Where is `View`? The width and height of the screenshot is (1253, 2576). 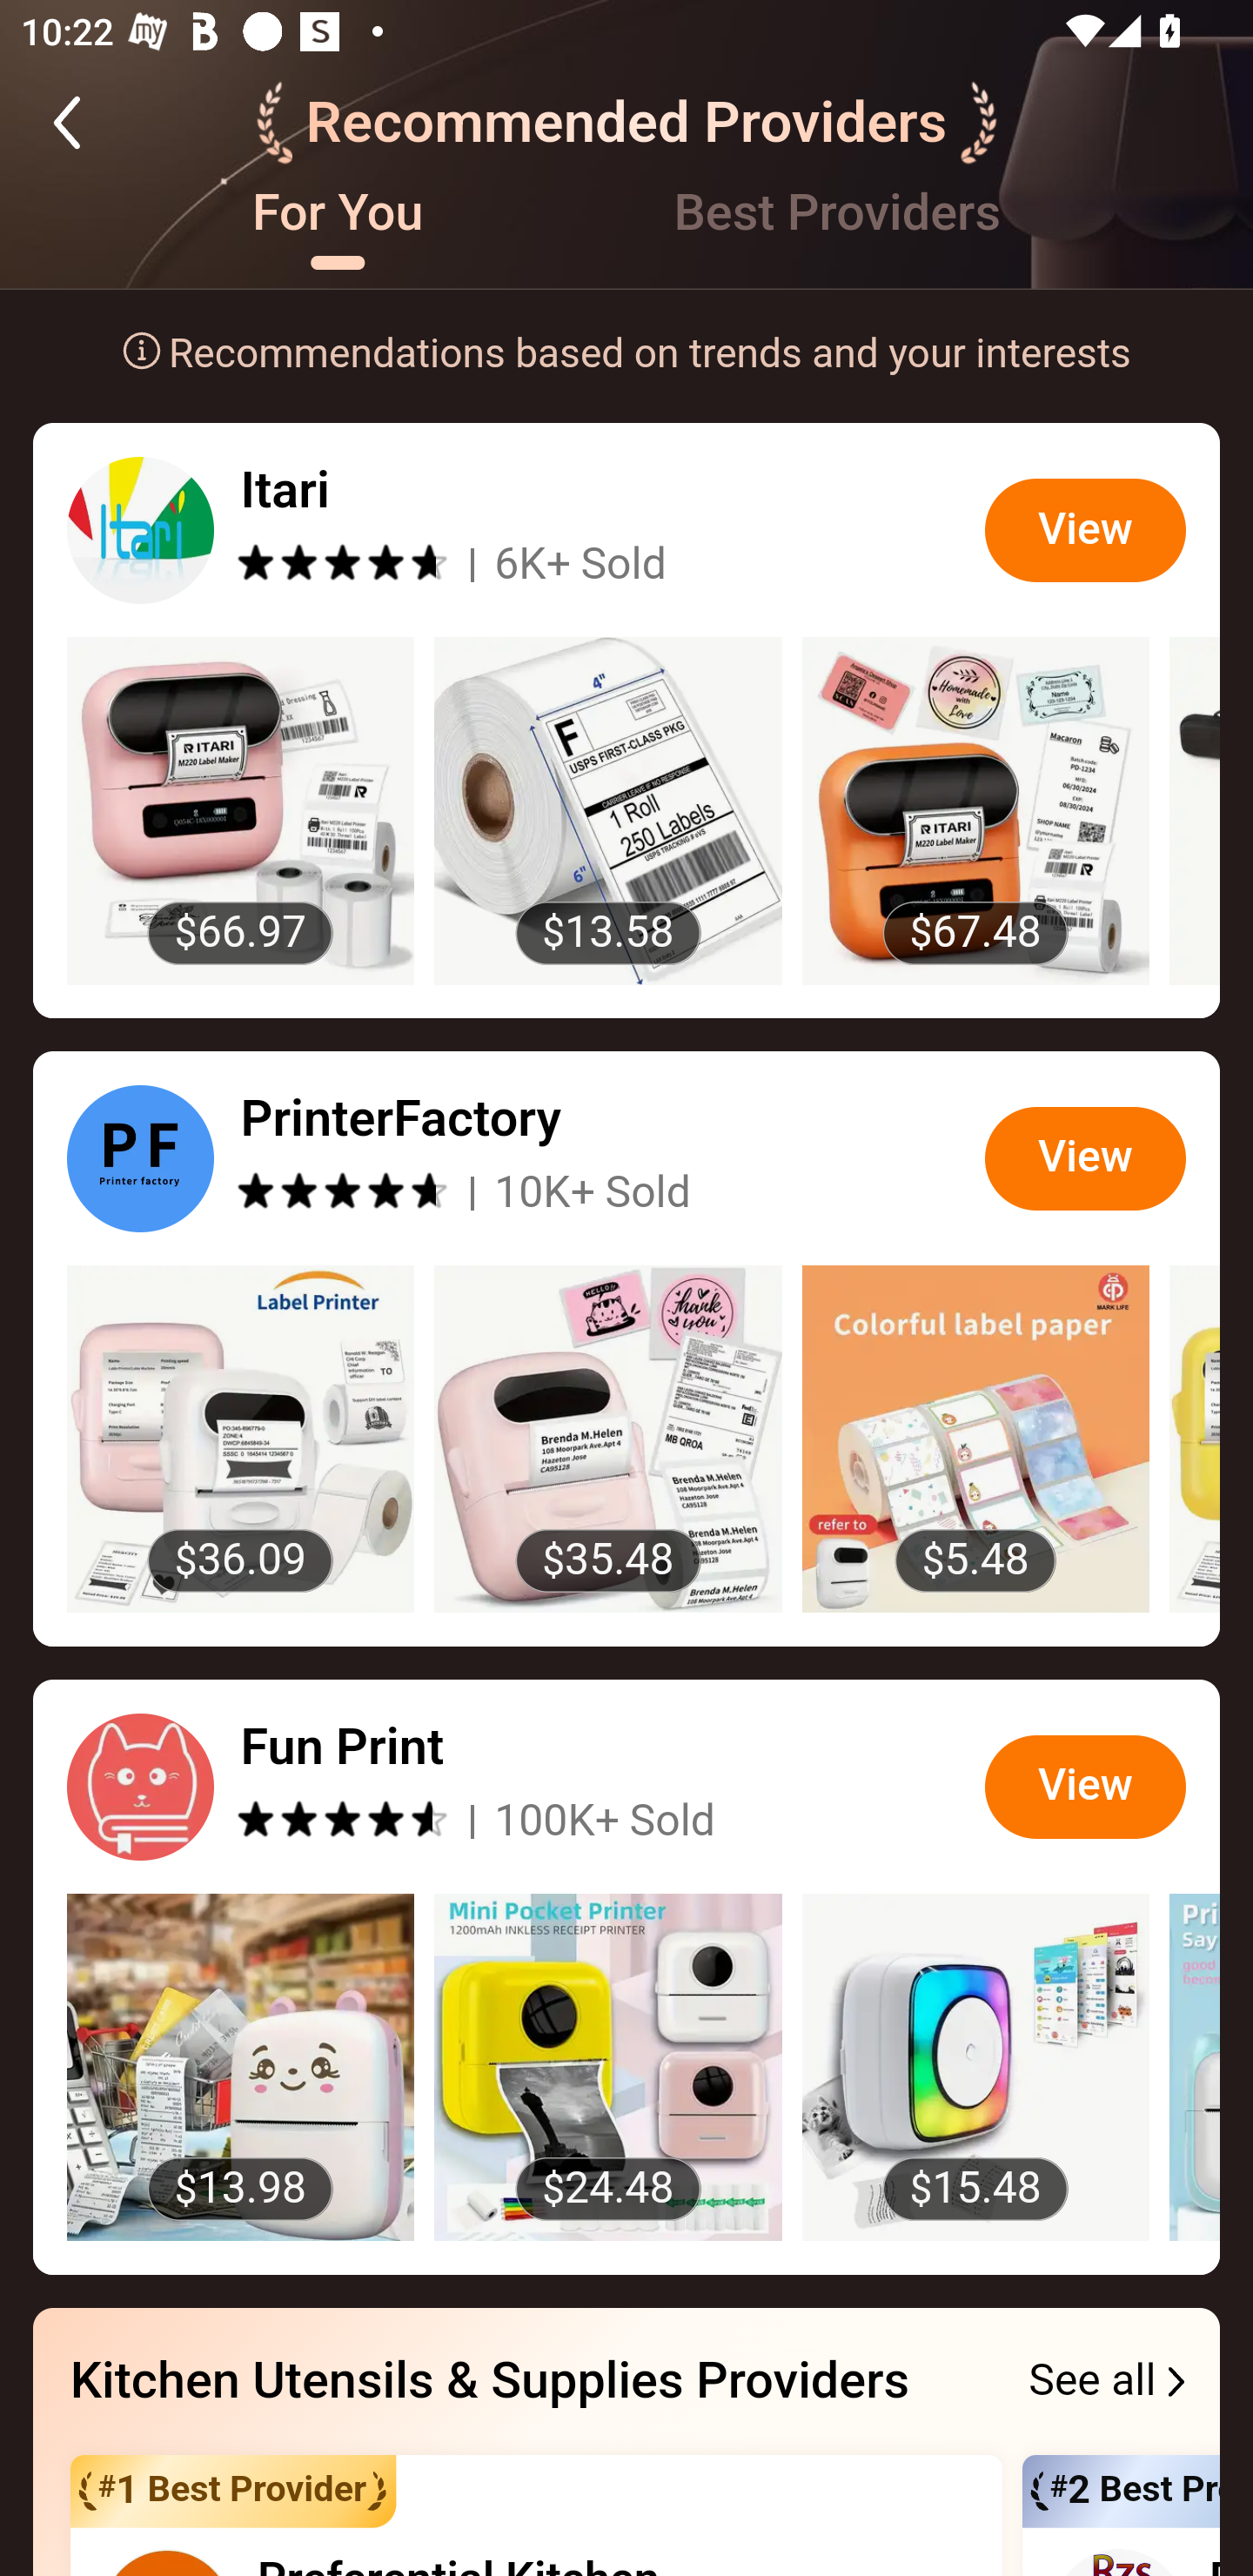 View is located at coordinates (1086, 1788).